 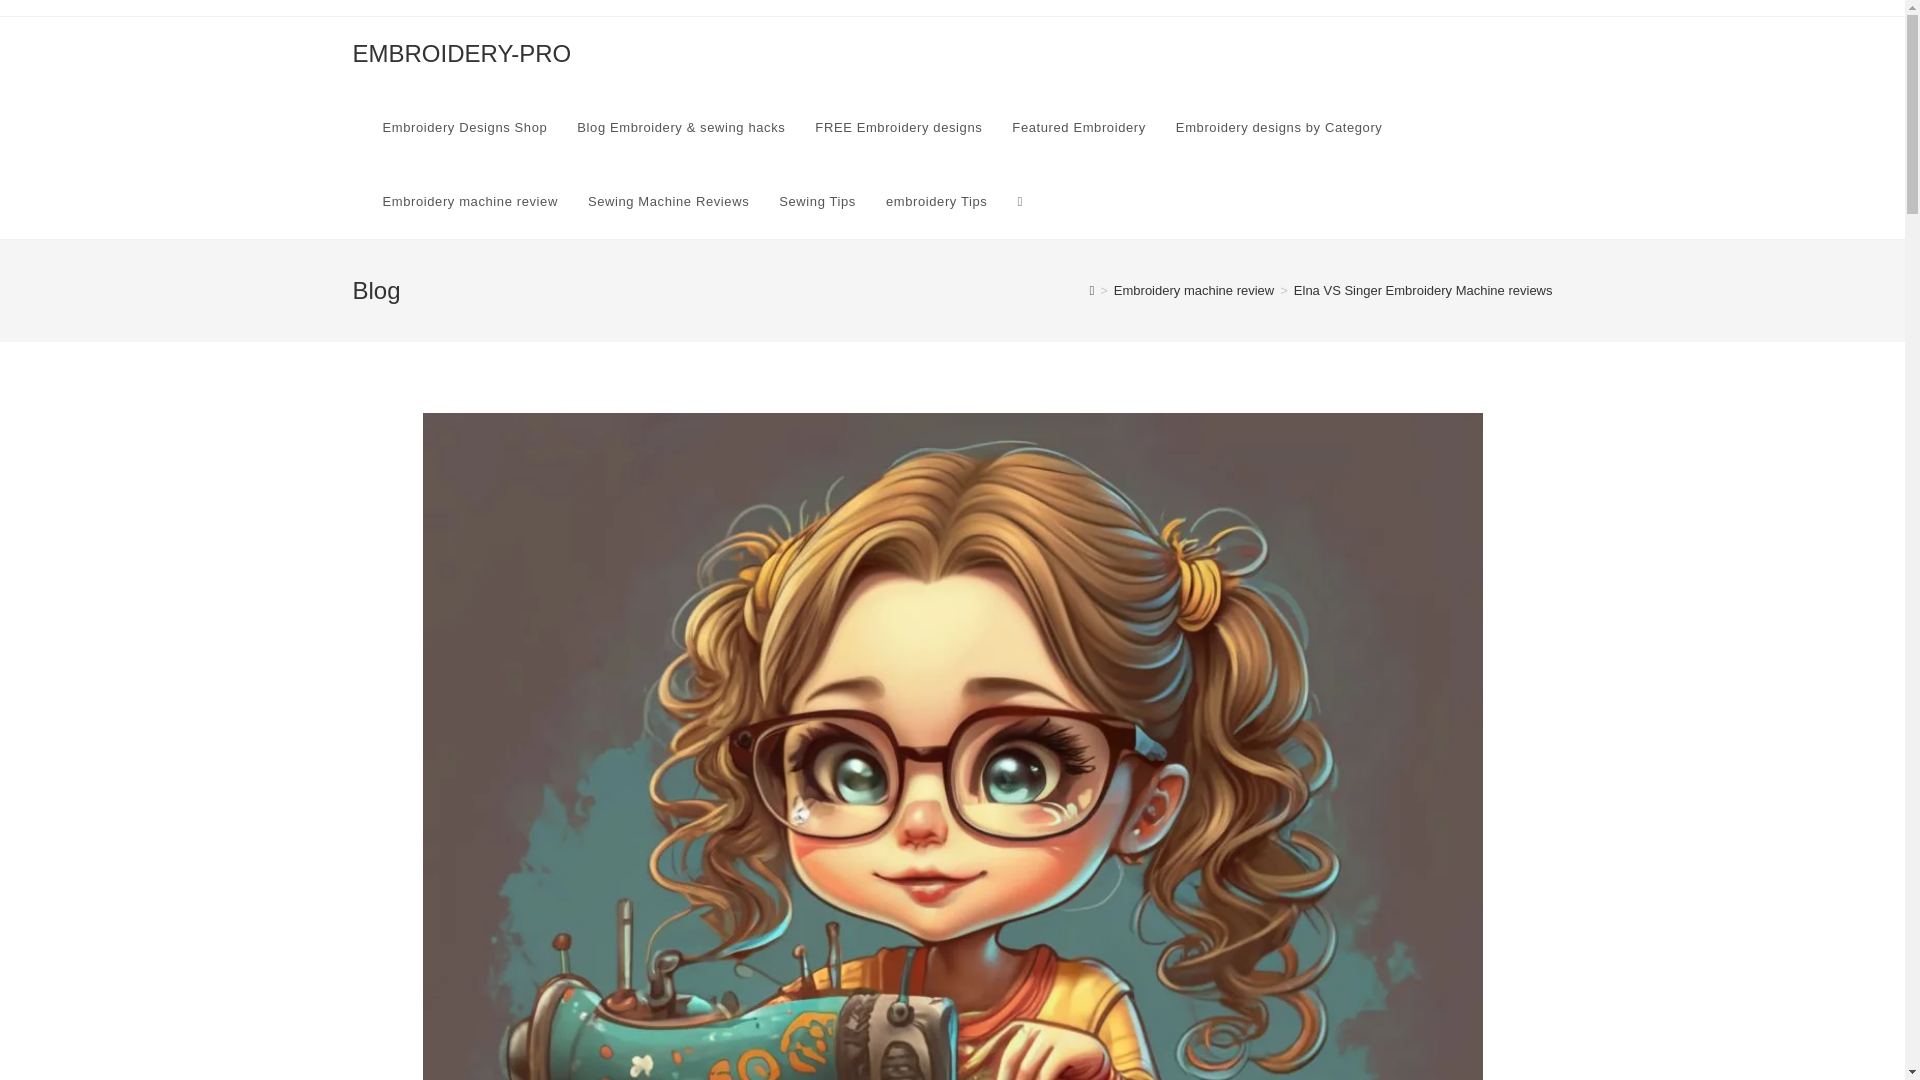 I want to click on Featured Embroidery, so click(x=1078, y=128).